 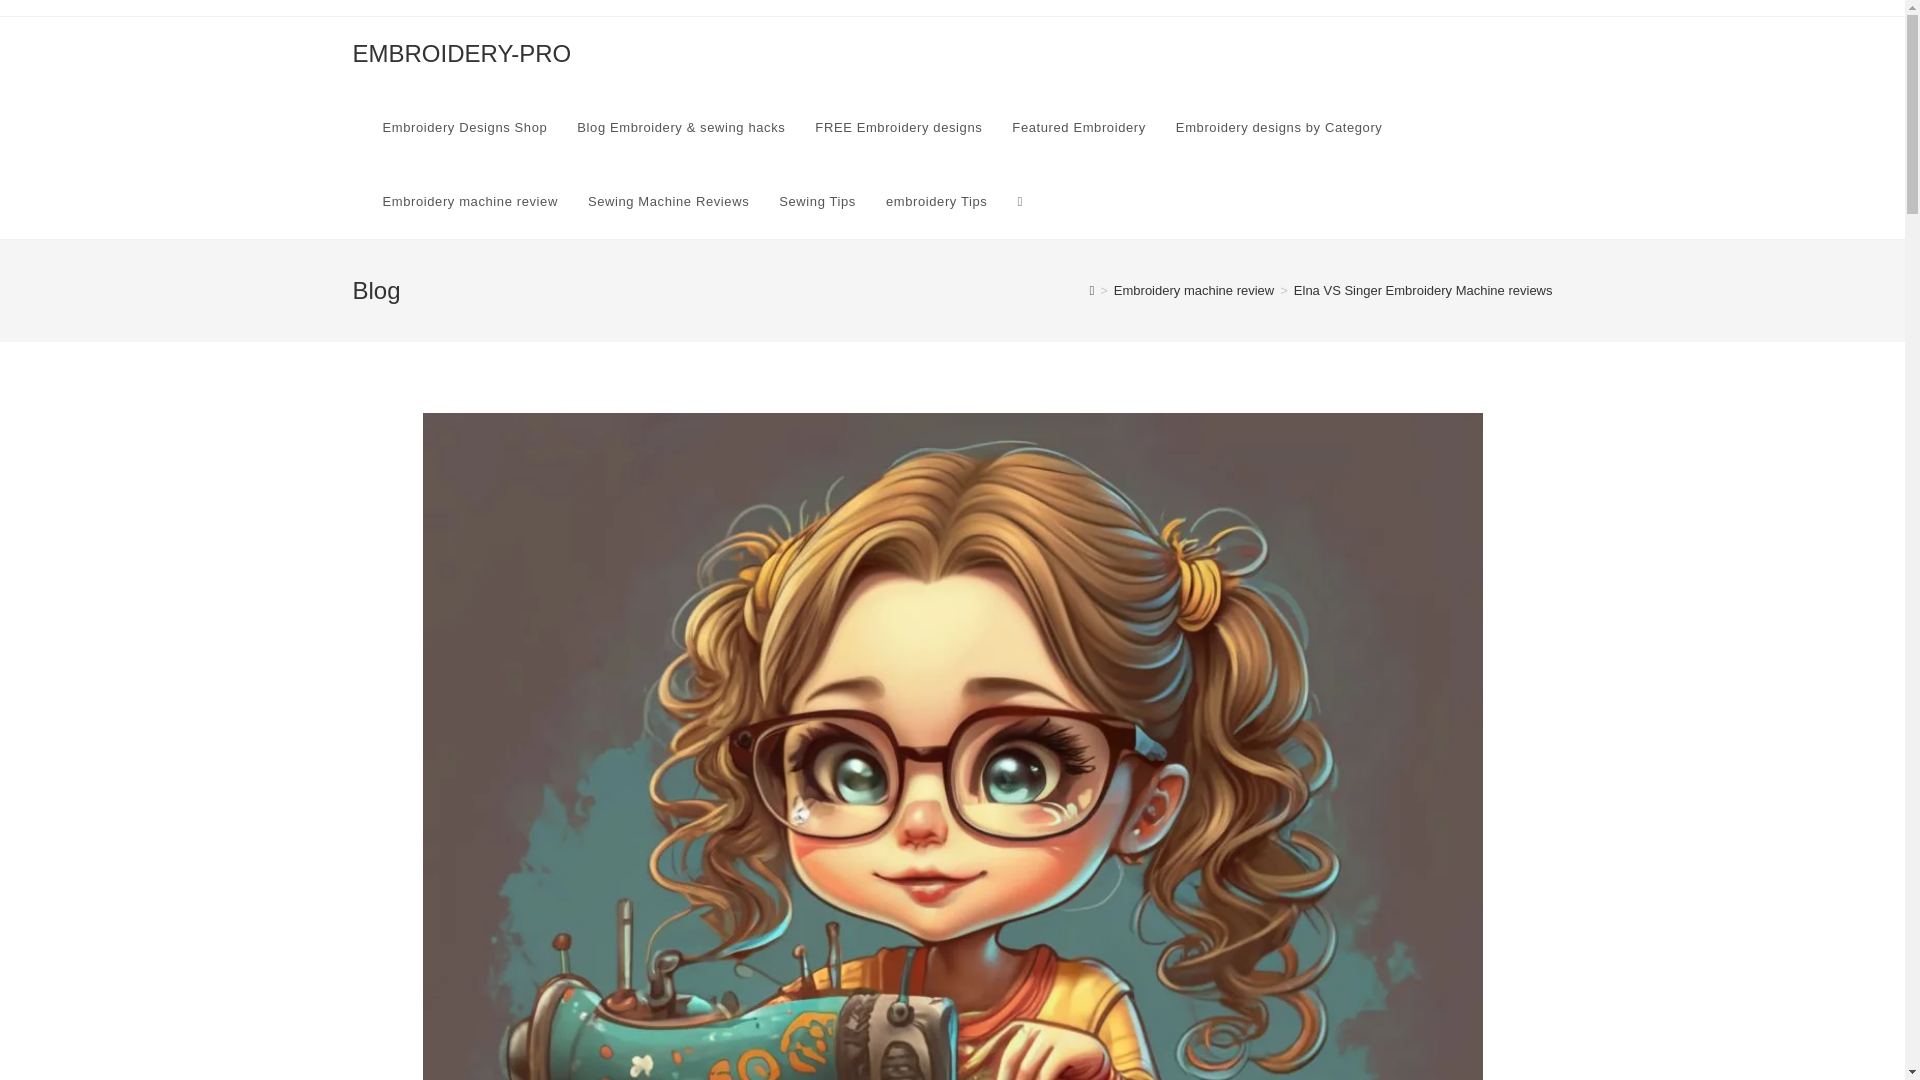 I want to click on Featured Embroidery, so click(x=1078, y=128).